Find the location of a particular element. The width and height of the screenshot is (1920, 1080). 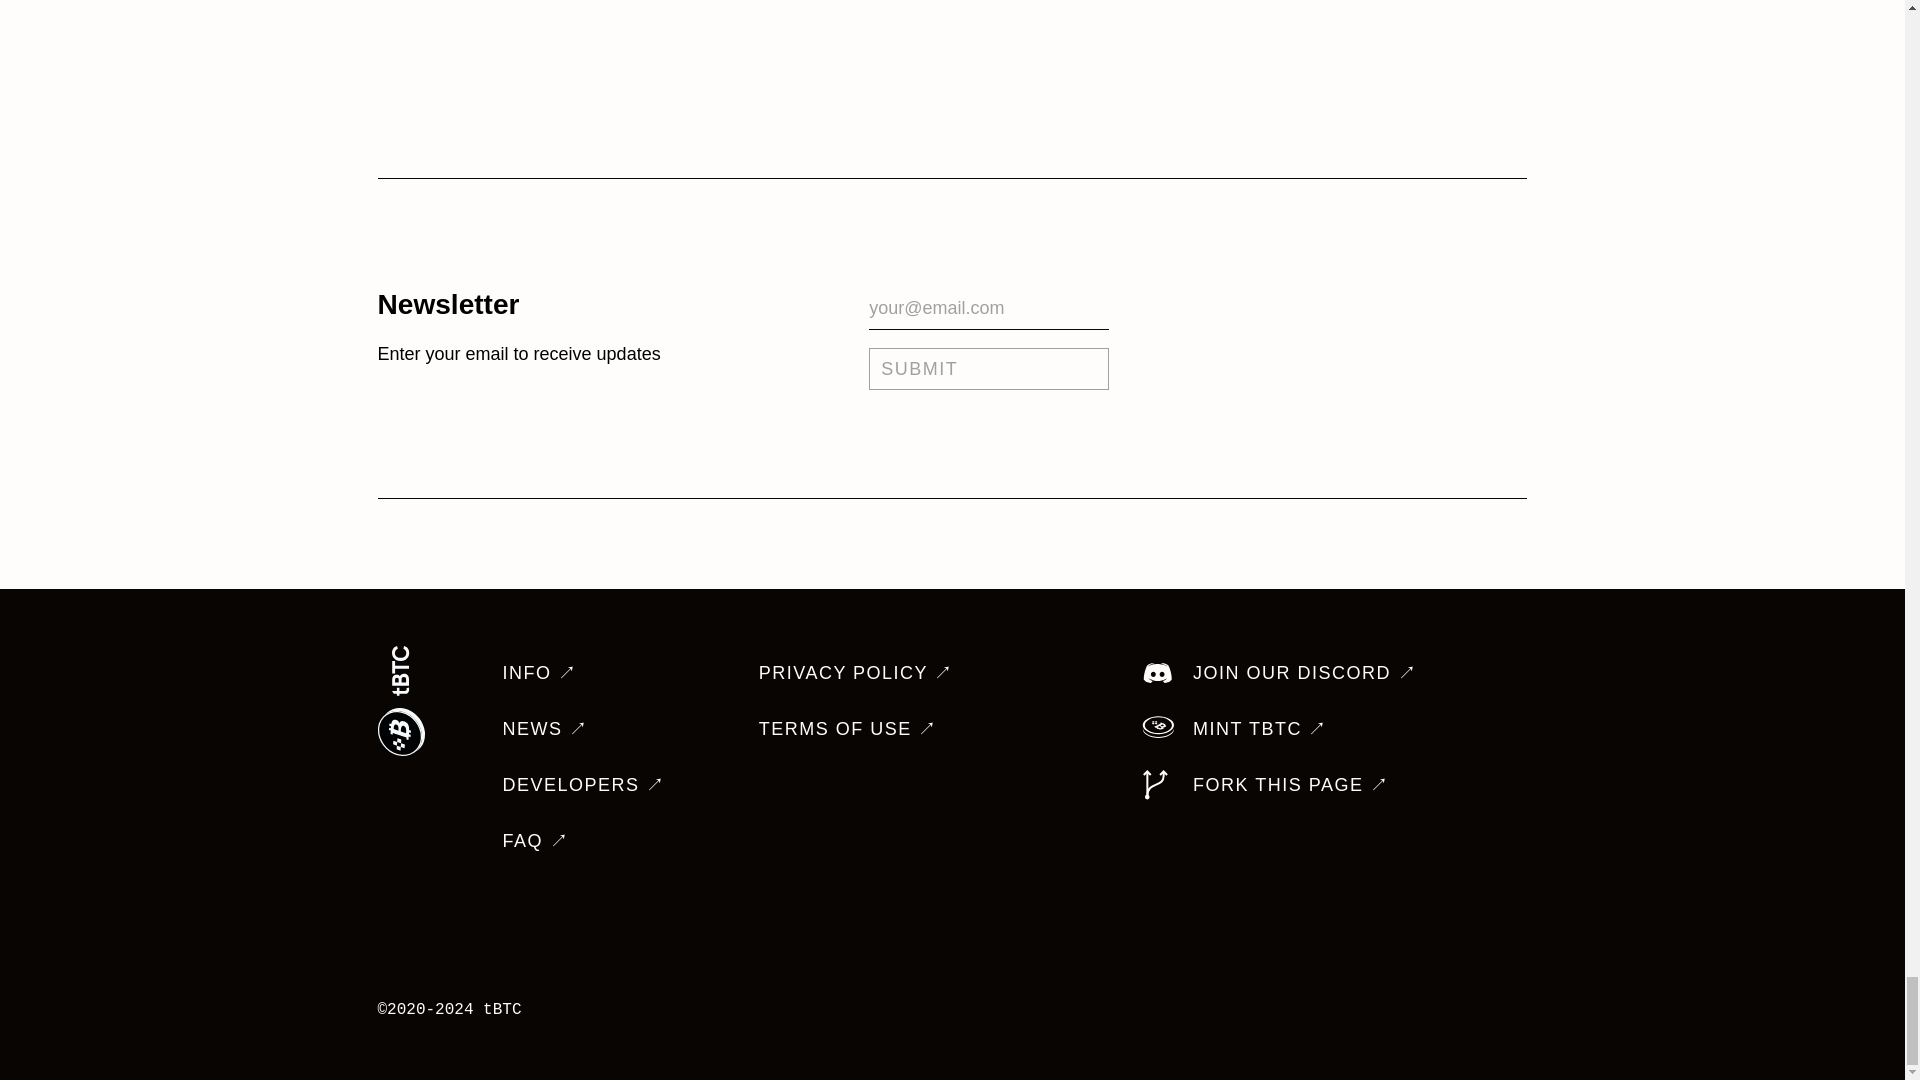

Submit is located at coordinates (989, 368).